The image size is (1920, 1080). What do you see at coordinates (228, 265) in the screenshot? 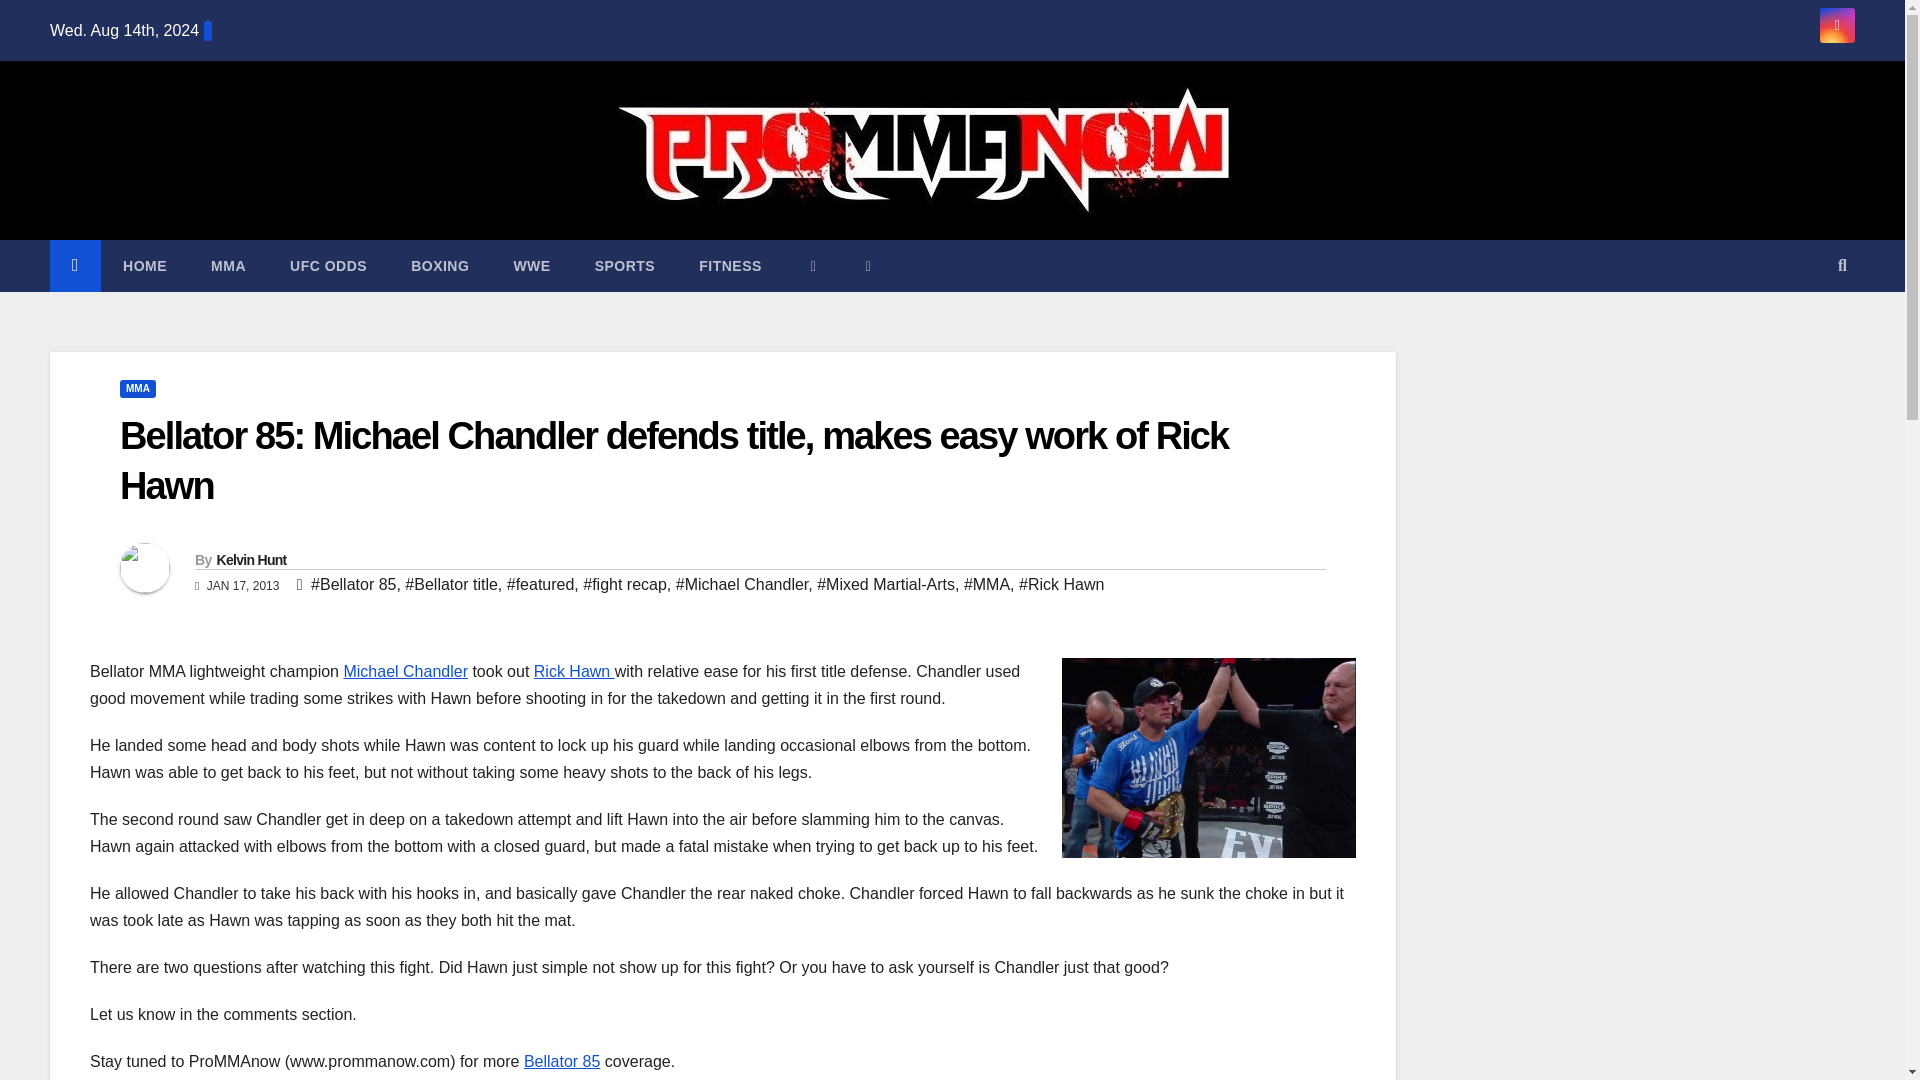
I see `MMA` at bounding box center [228, 265].